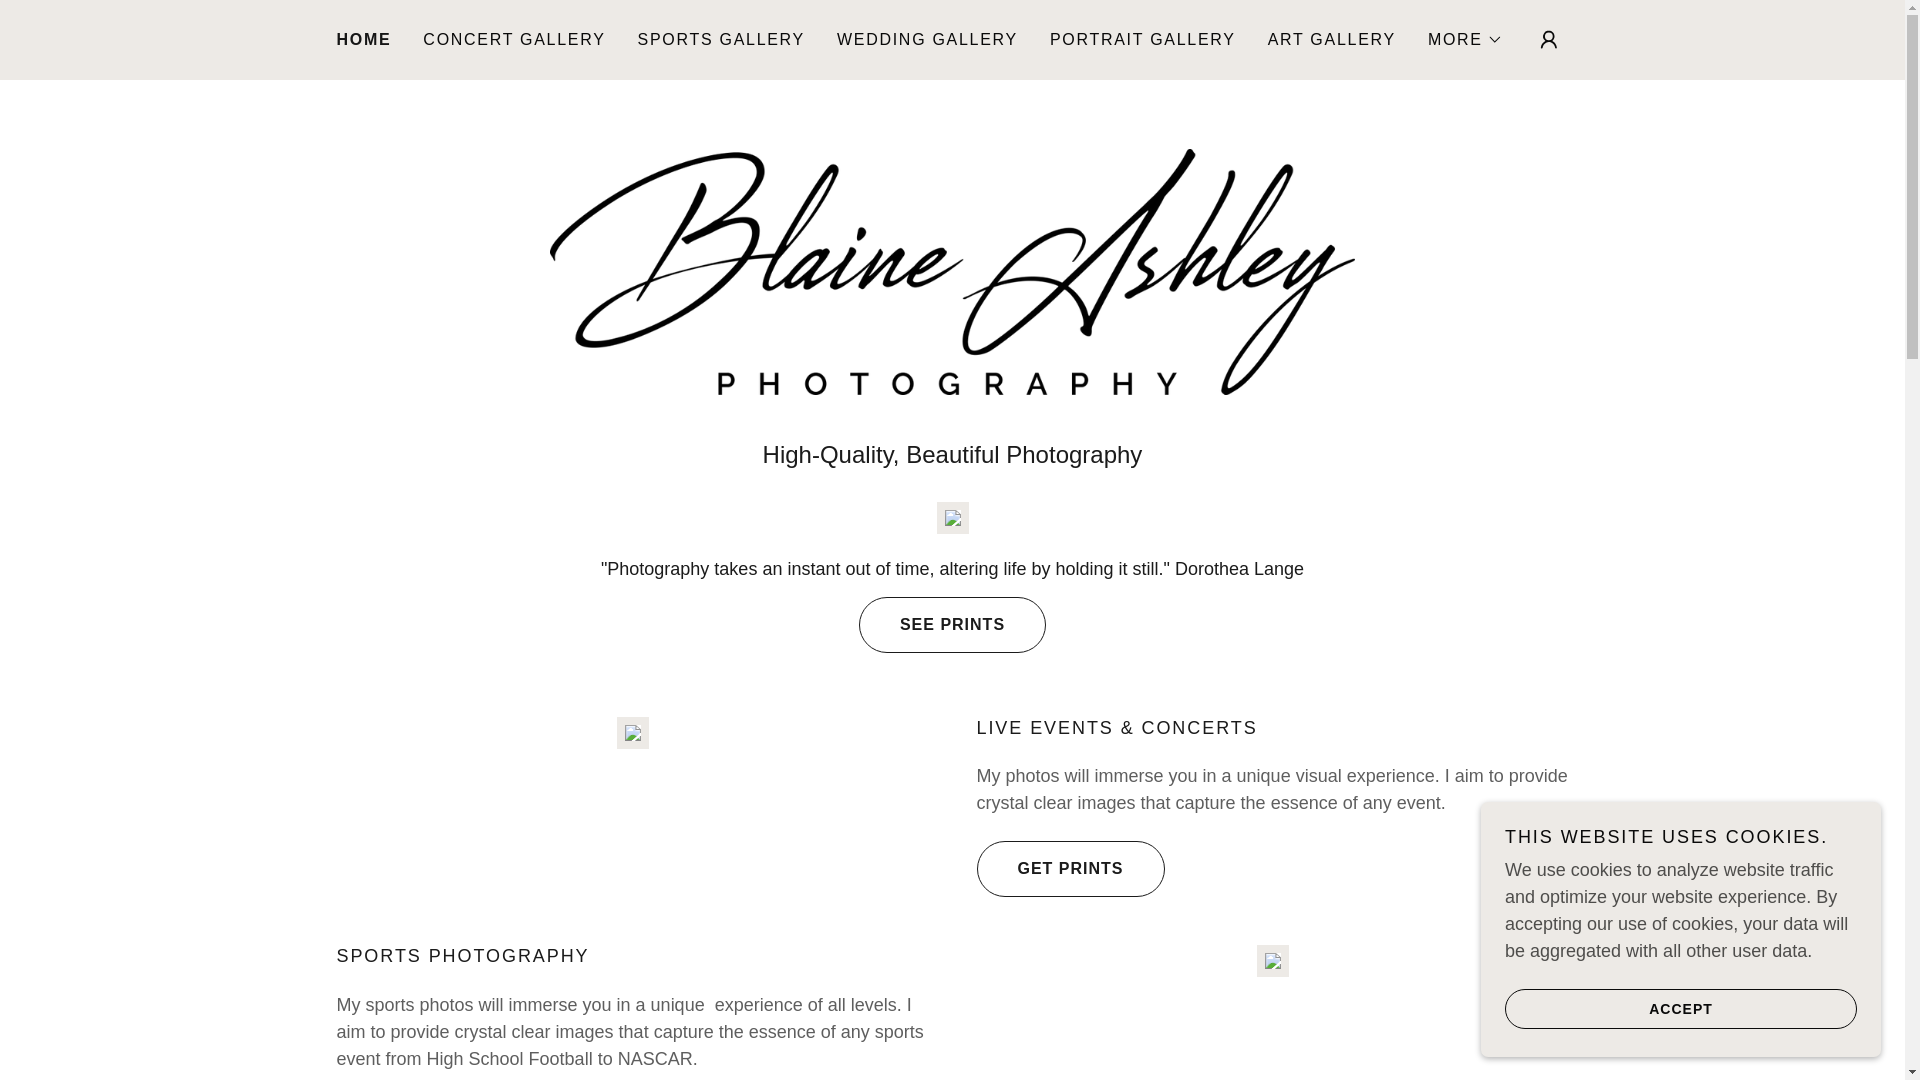 Image resolution: width=1920 pixels, height=1080 pixels. What do you see at coordinates (364, 40) in the screenshot?
I see `HOME` at bounding box center [364, 40].